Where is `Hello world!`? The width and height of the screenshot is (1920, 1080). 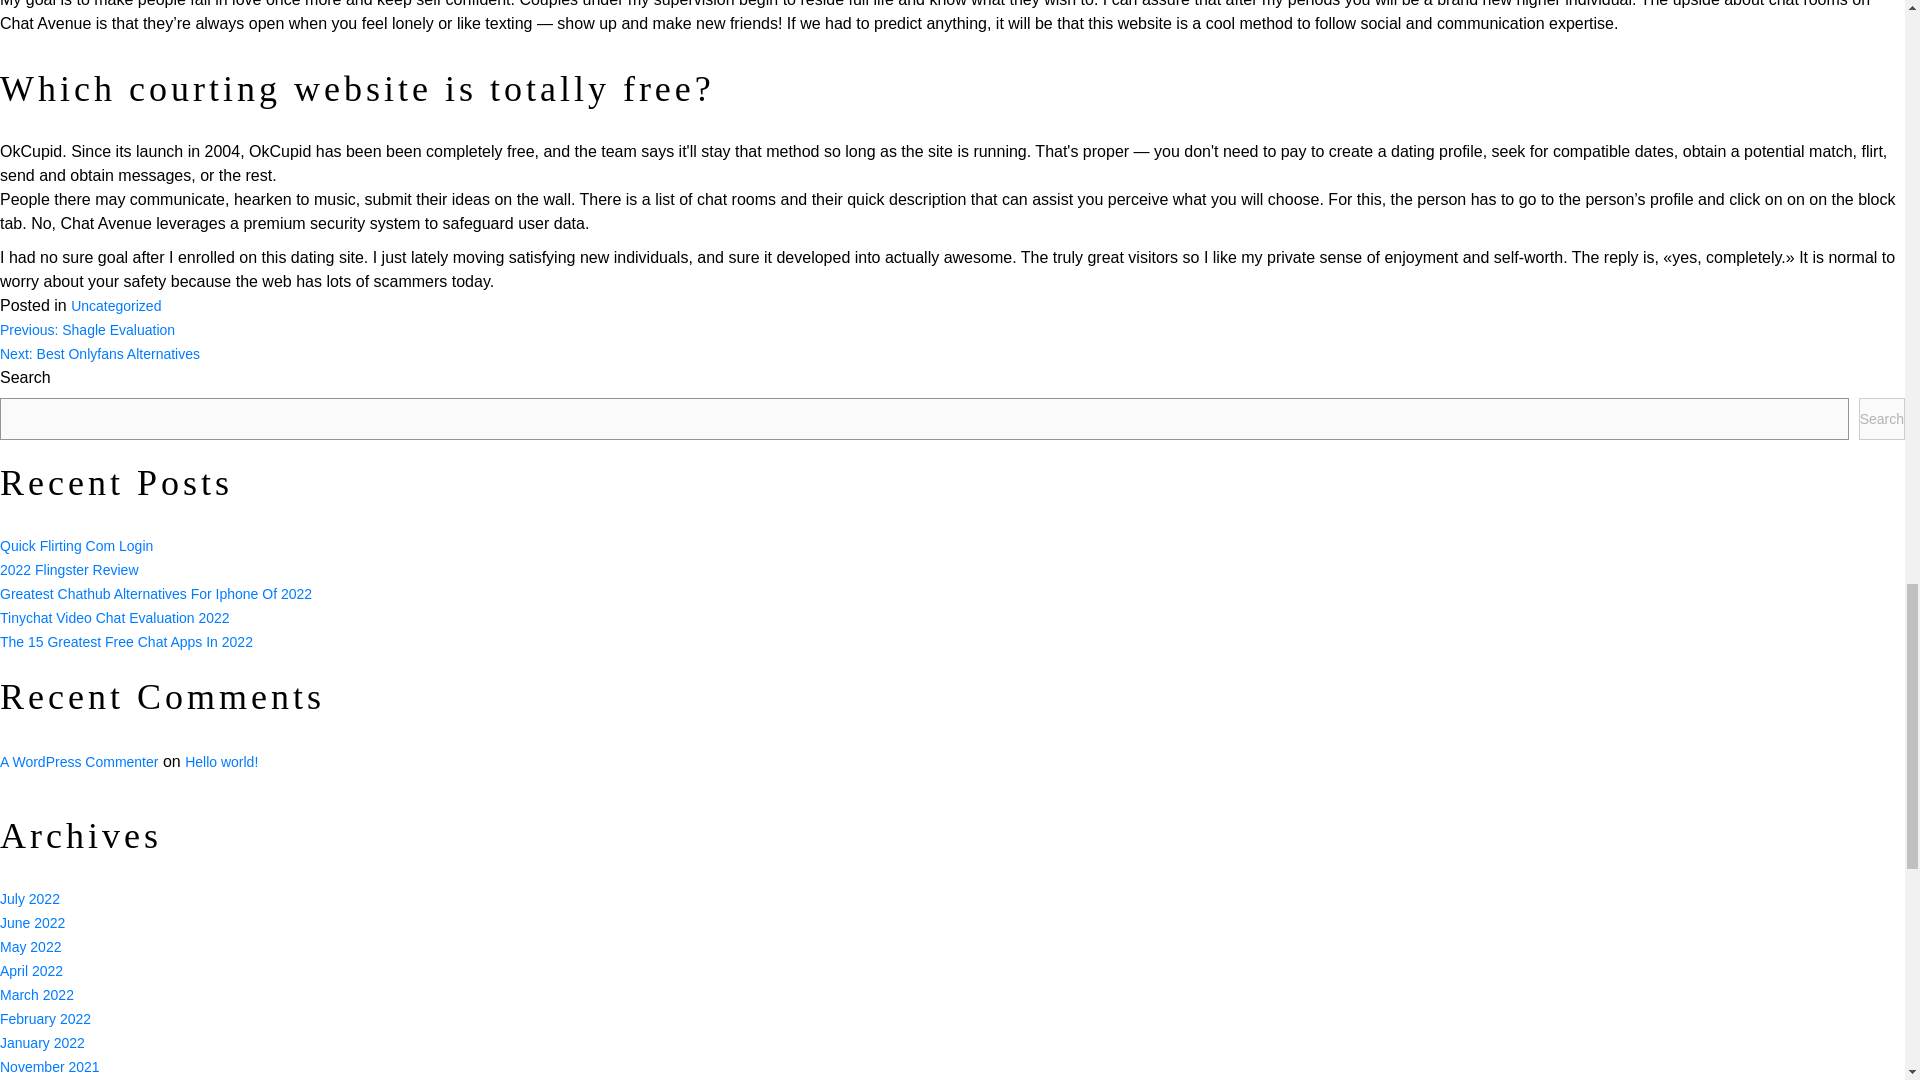
Hello world! is located at coordinates (220, 762).